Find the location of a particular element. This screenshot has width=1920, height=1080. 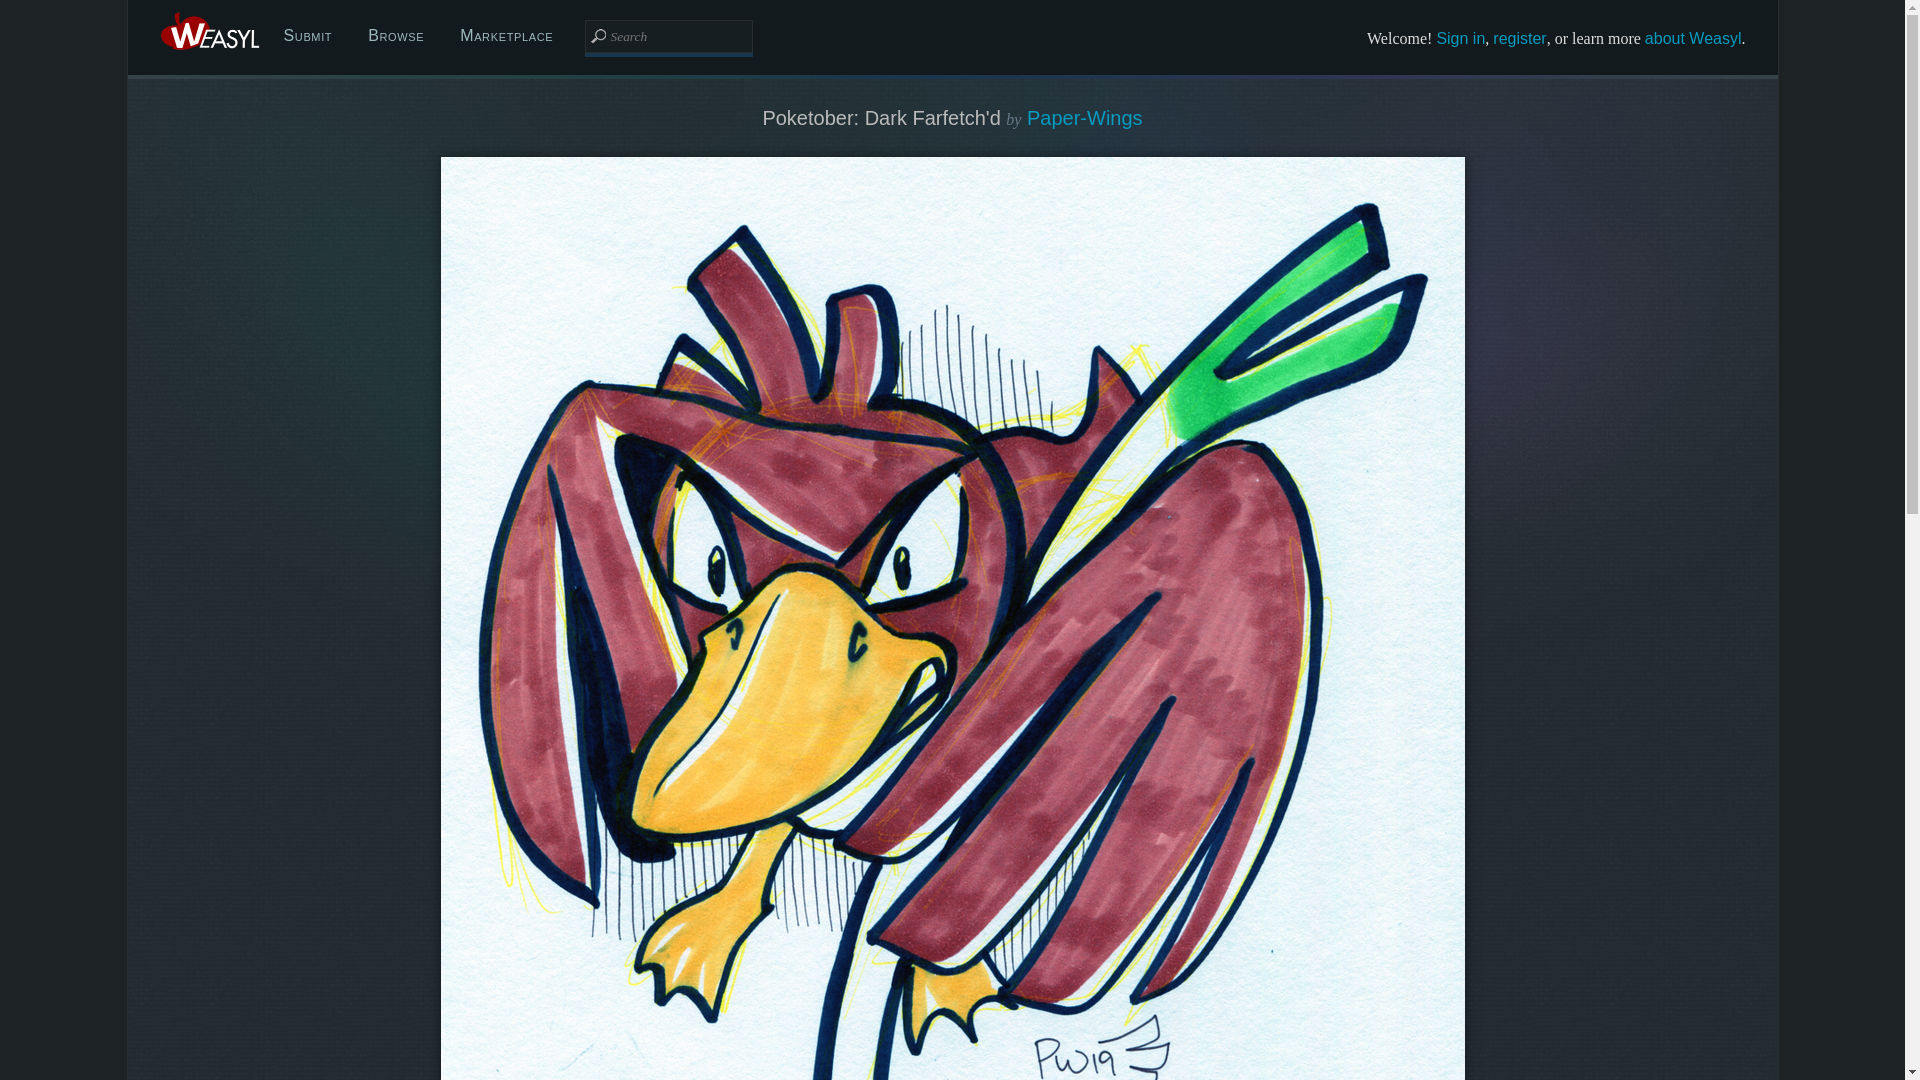

Browse is located at coordinates (395, 36).